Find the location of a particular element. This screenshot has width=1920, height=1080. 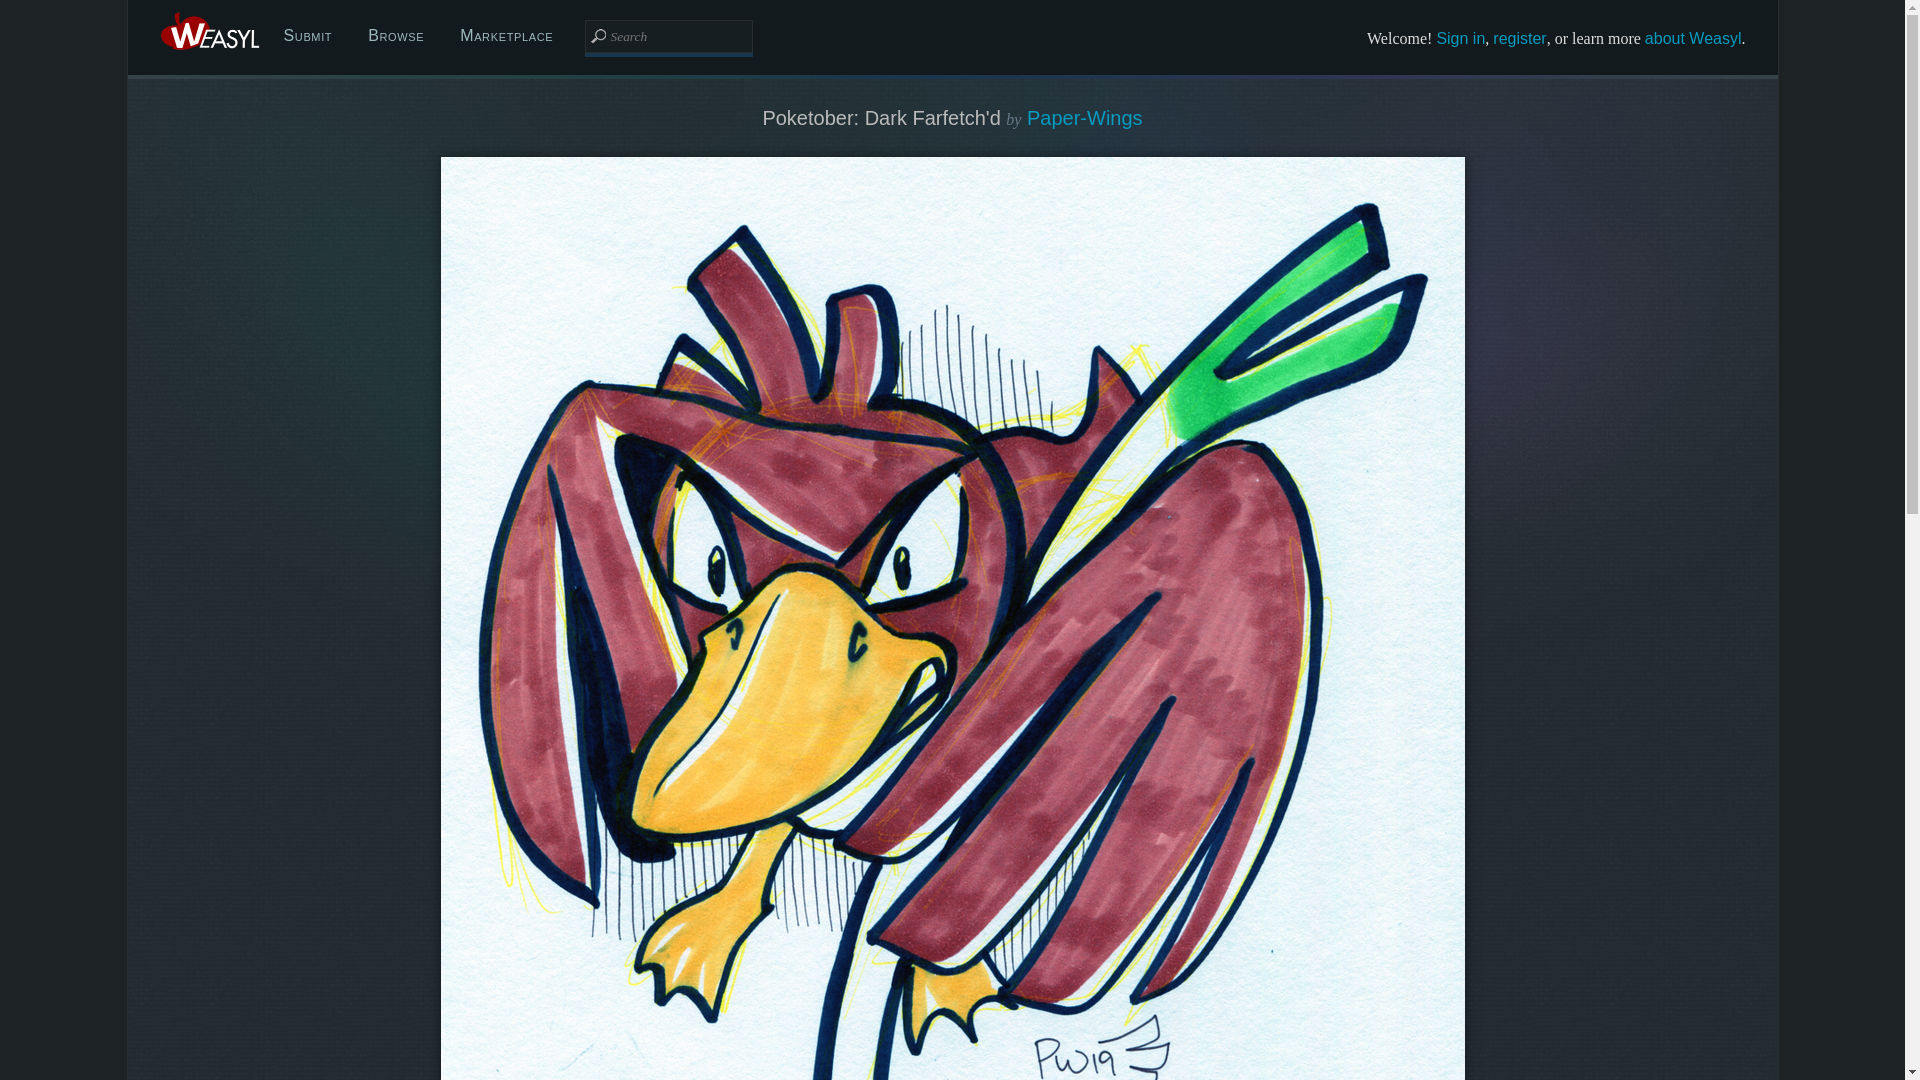

Browse is located at coordinates (395, 36).